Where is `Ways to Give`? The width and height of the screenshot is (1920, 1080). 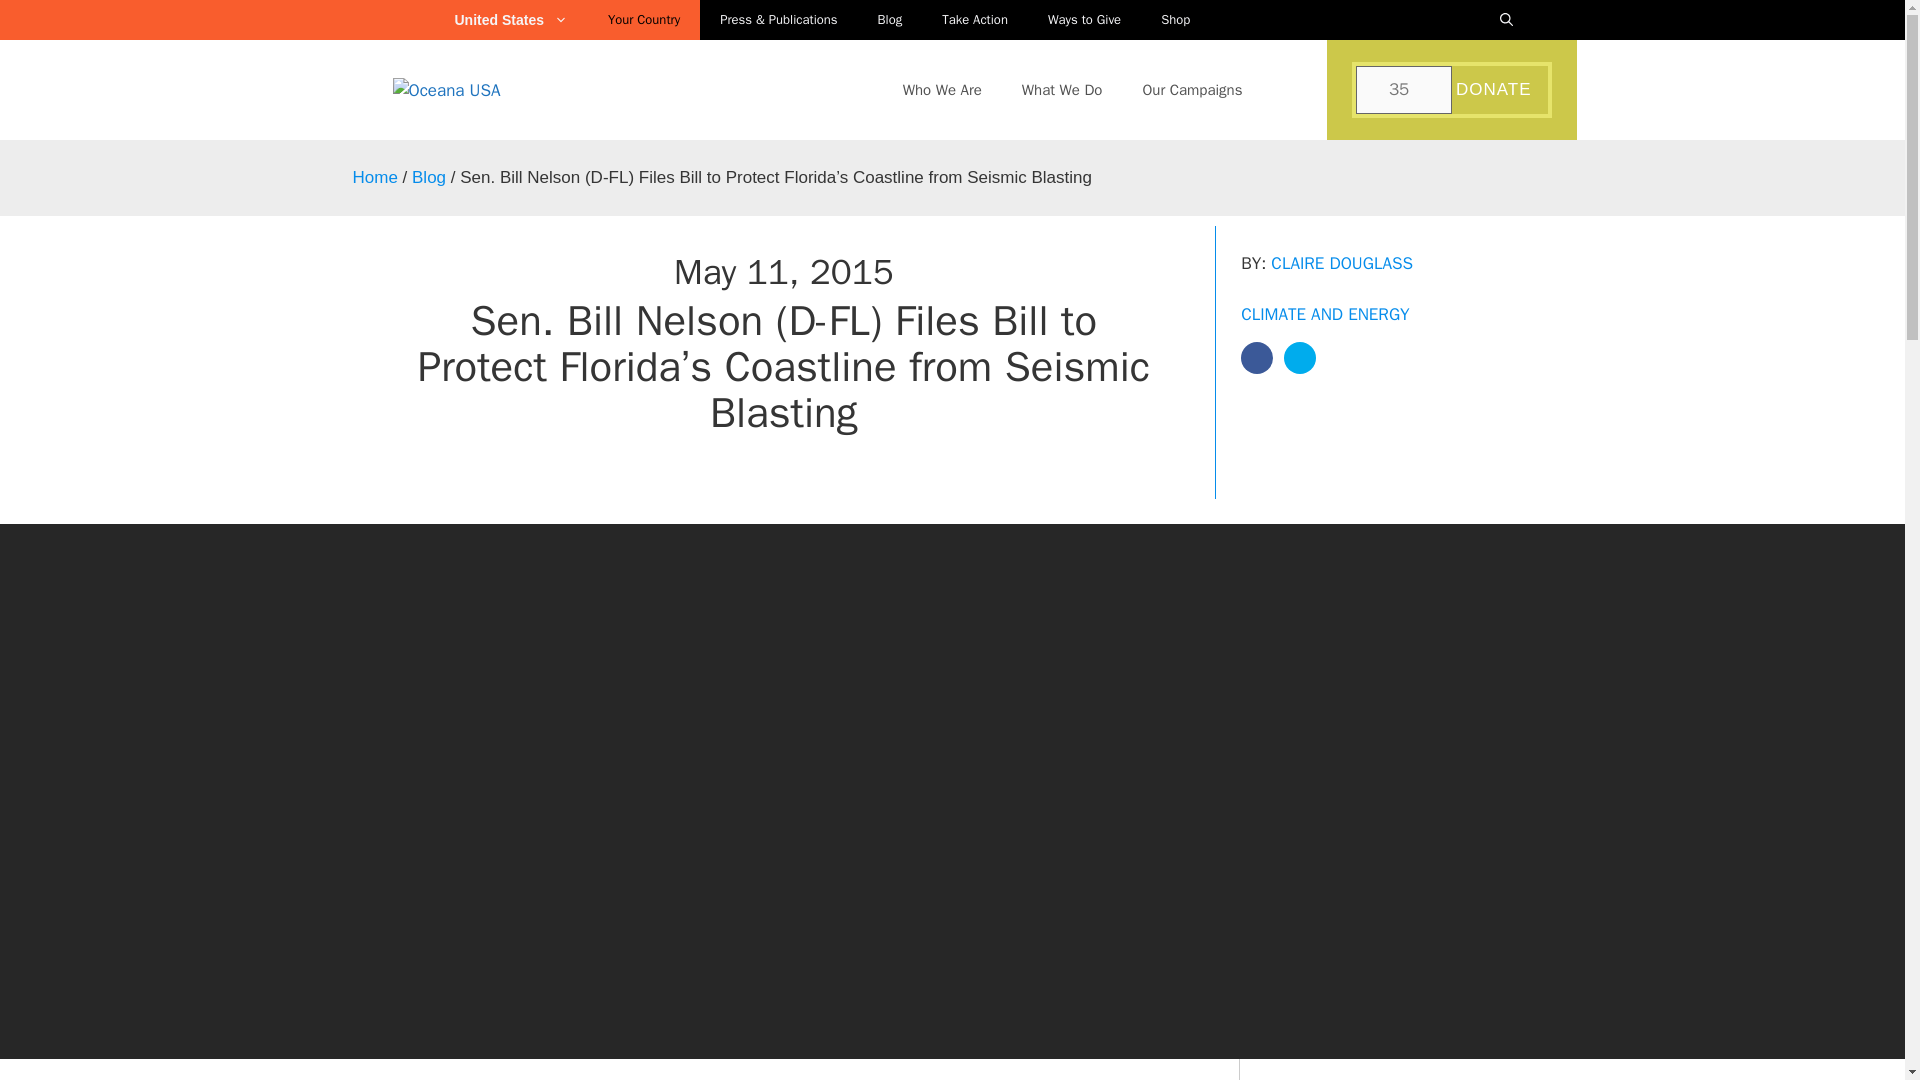
Ways to Give is located at coordinates (1084, 20).